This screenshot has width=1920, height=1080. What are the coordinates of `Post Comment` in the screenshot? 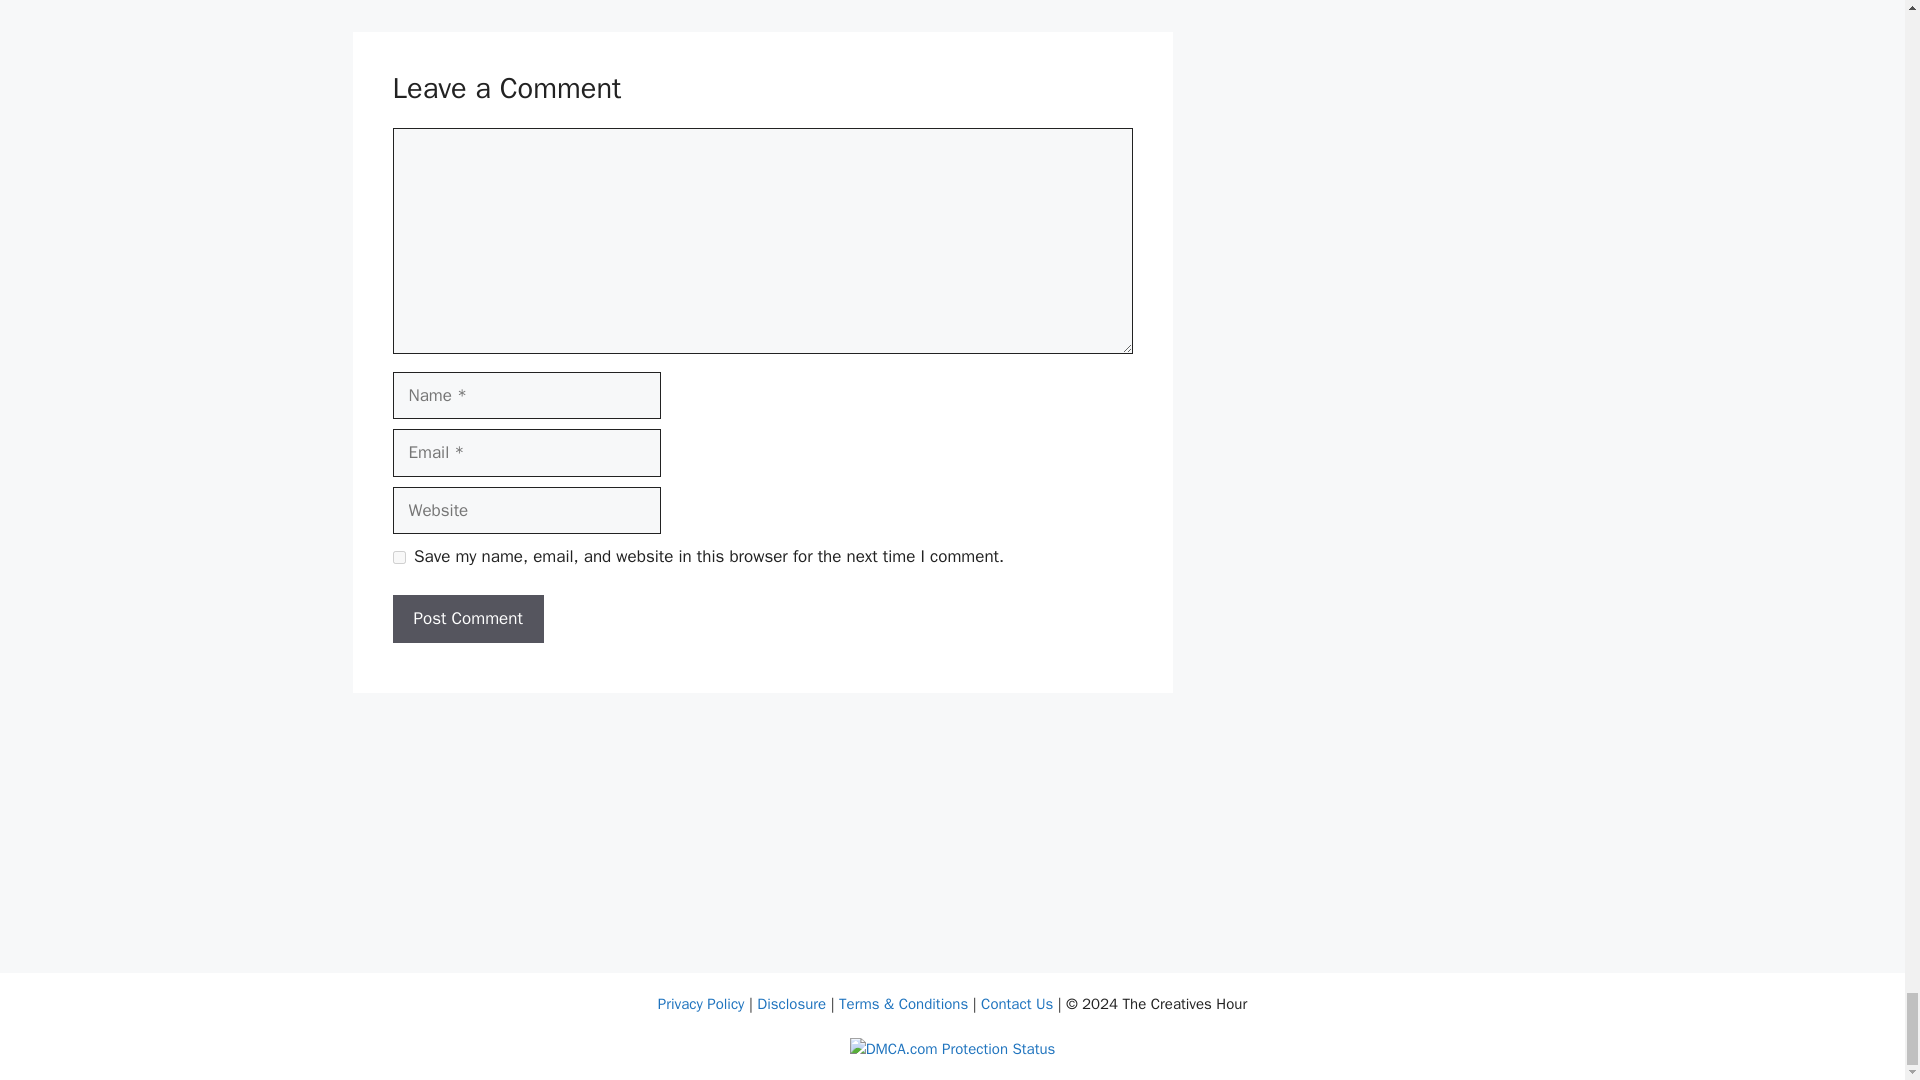 It's located at (467, 618).